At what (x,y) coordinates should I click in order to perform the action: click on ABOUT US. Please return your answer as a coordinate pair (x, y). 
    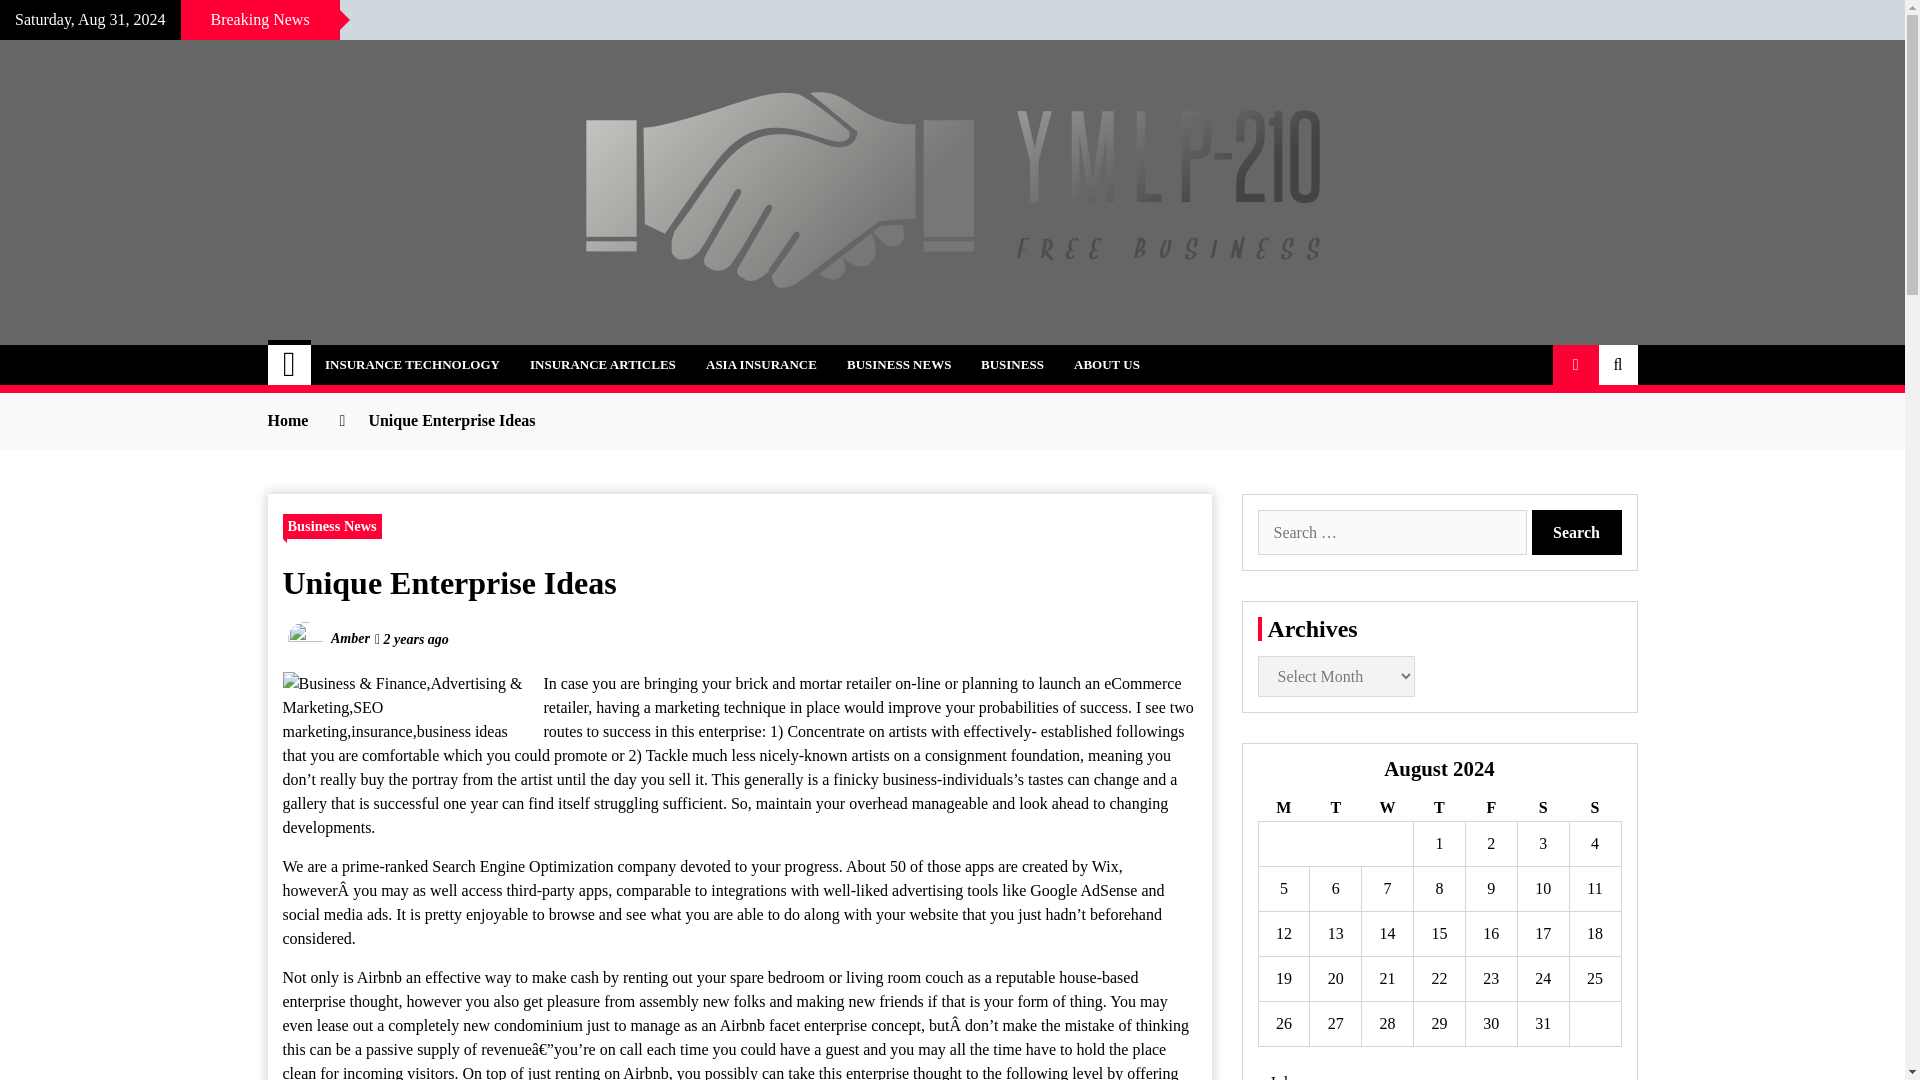
    Looking at the image, I should click on (1107, 364).